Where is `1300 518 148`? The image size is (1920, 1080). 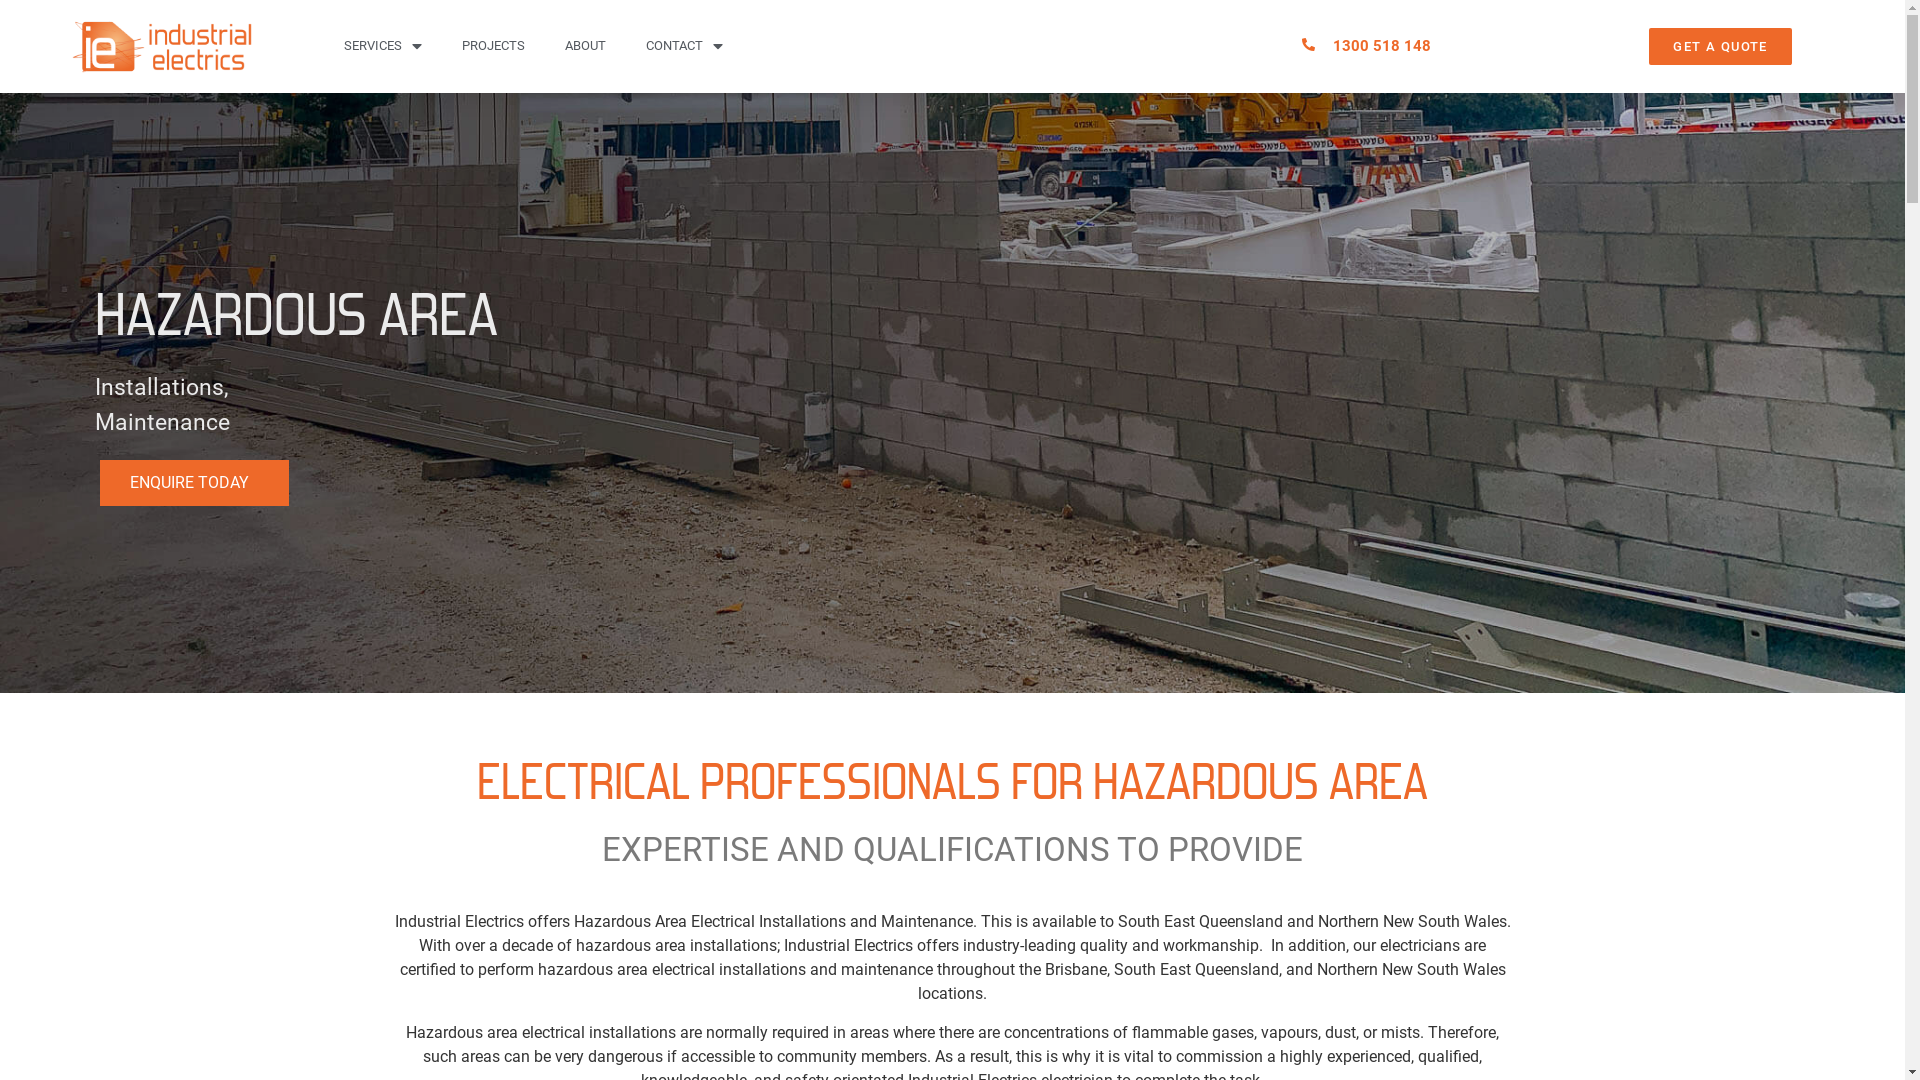
1300 518 148 is located at coordinates (1382, 46).